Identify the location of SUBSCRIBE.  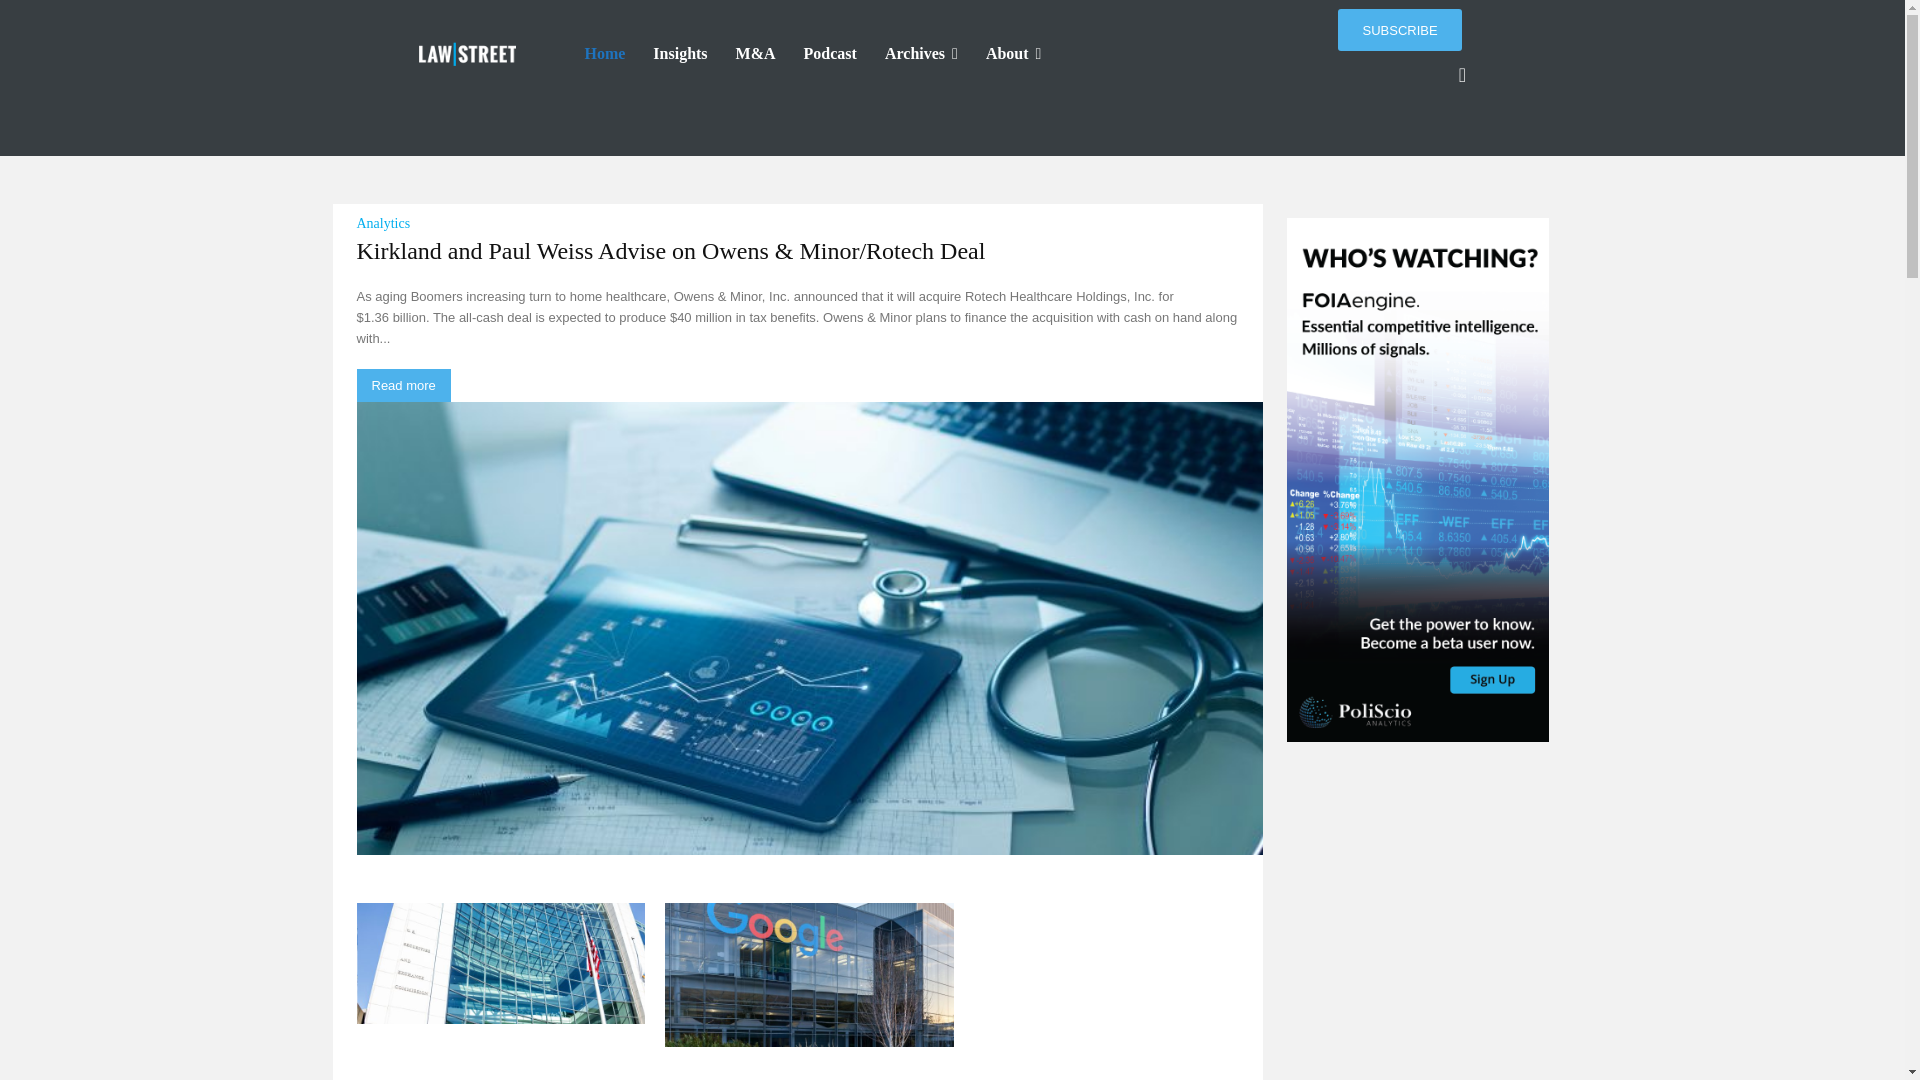
(1400, 29).